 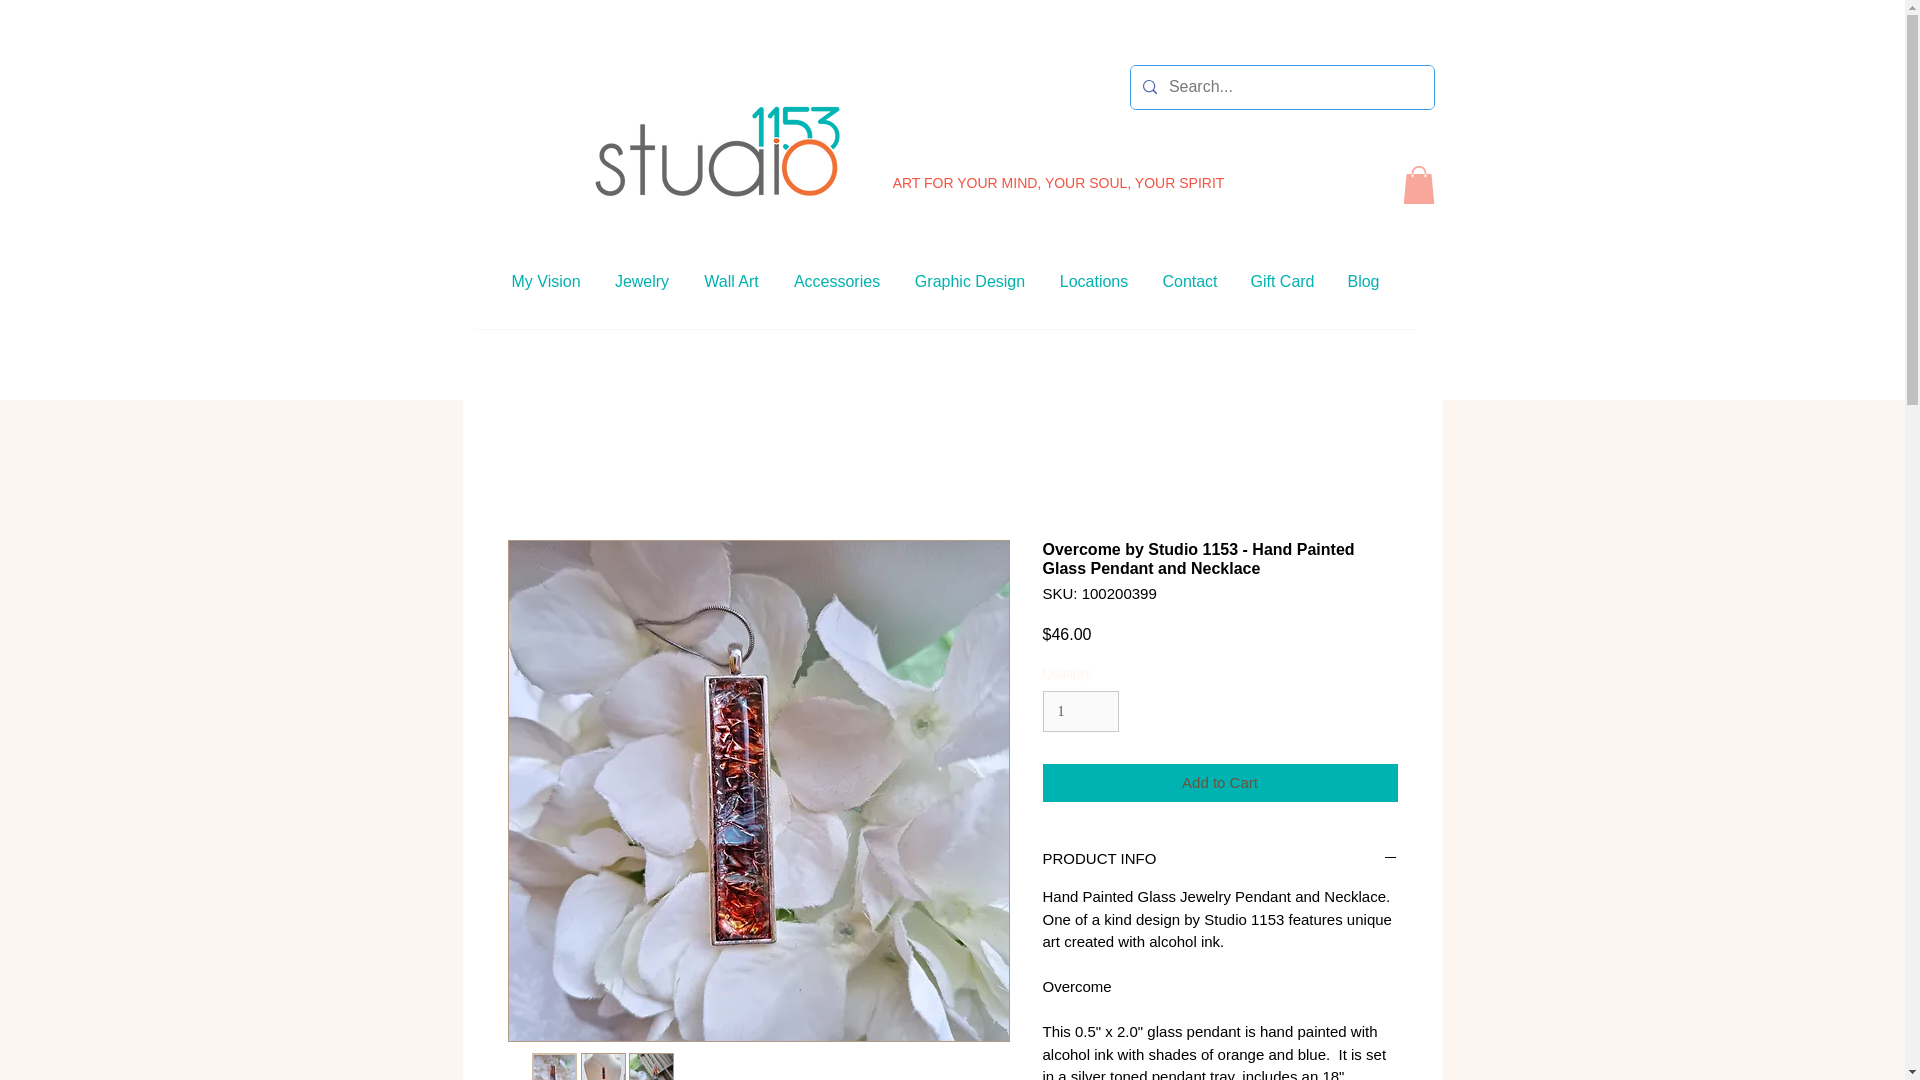 I want to click on Accessories, so click(x=836, y=281).